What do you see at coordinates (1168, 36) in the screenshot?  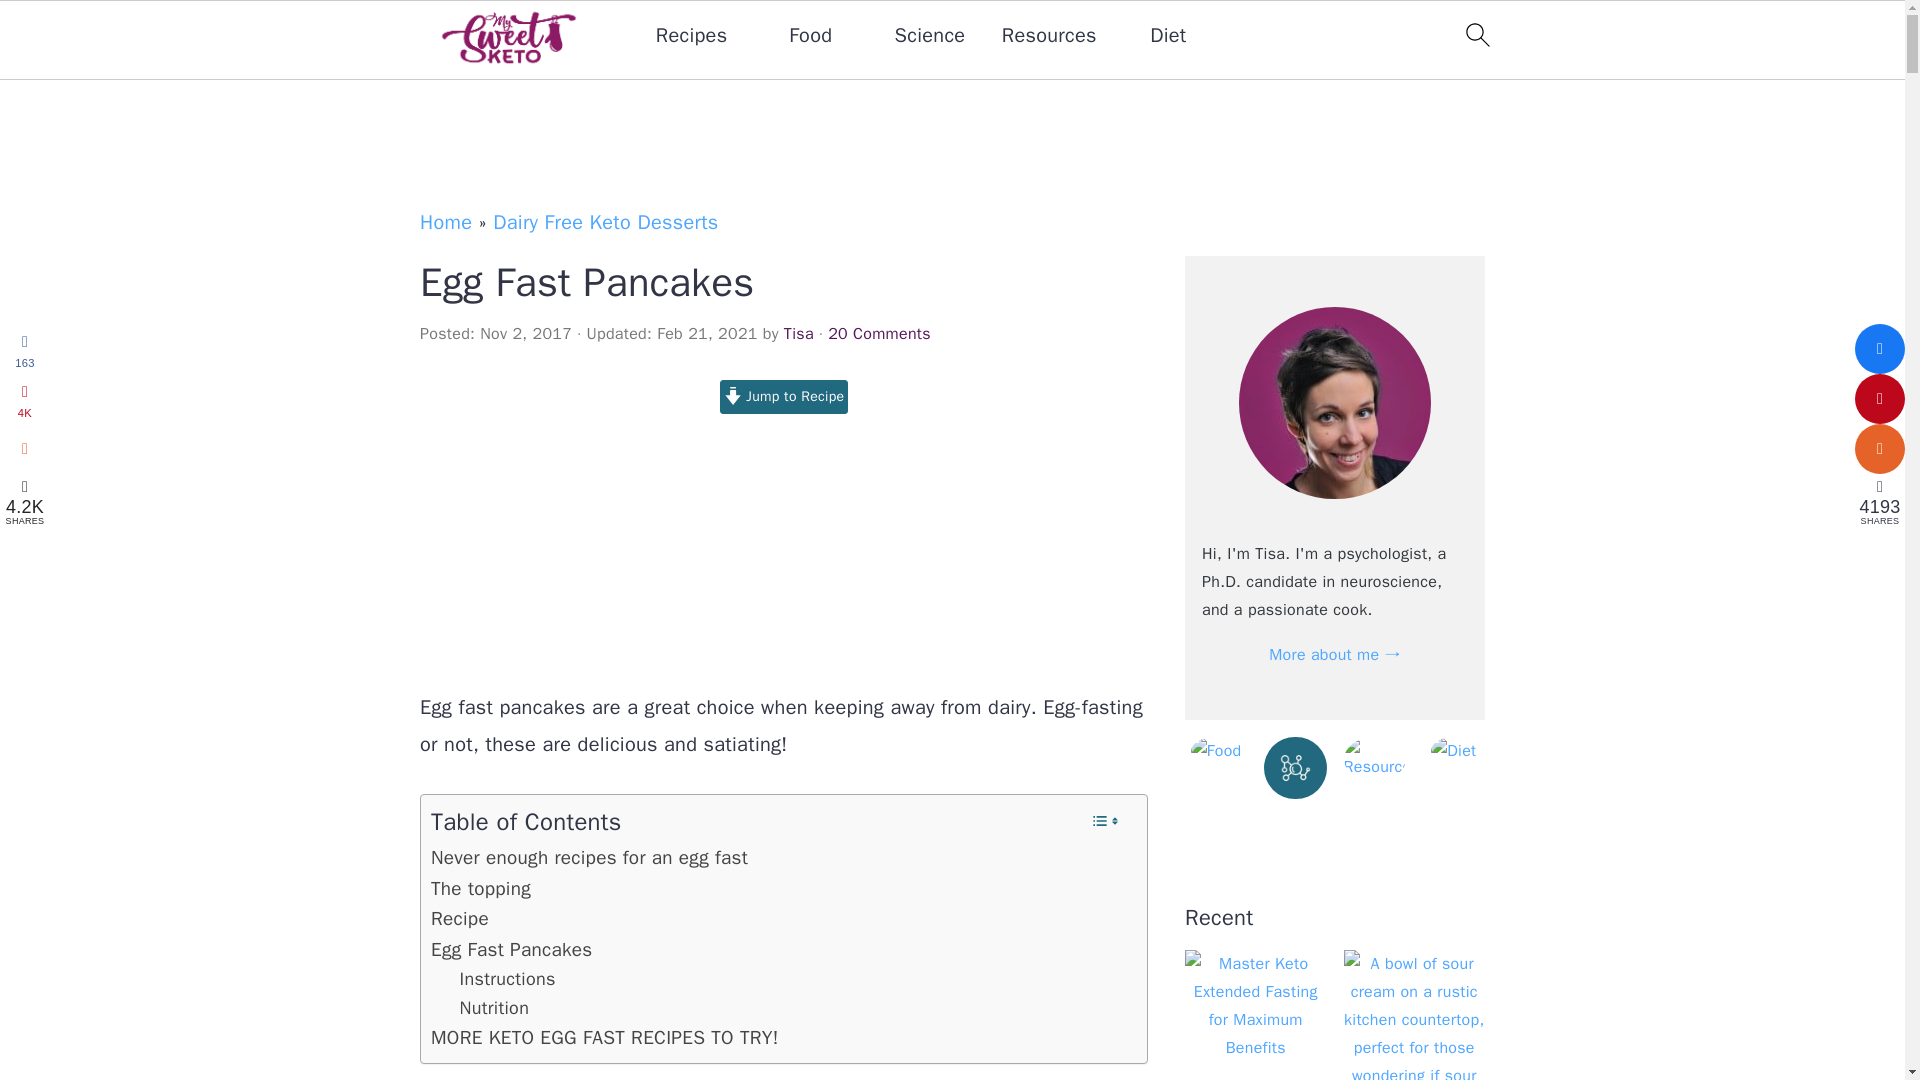 I see `Diet` at bounding box center [1168, 36].